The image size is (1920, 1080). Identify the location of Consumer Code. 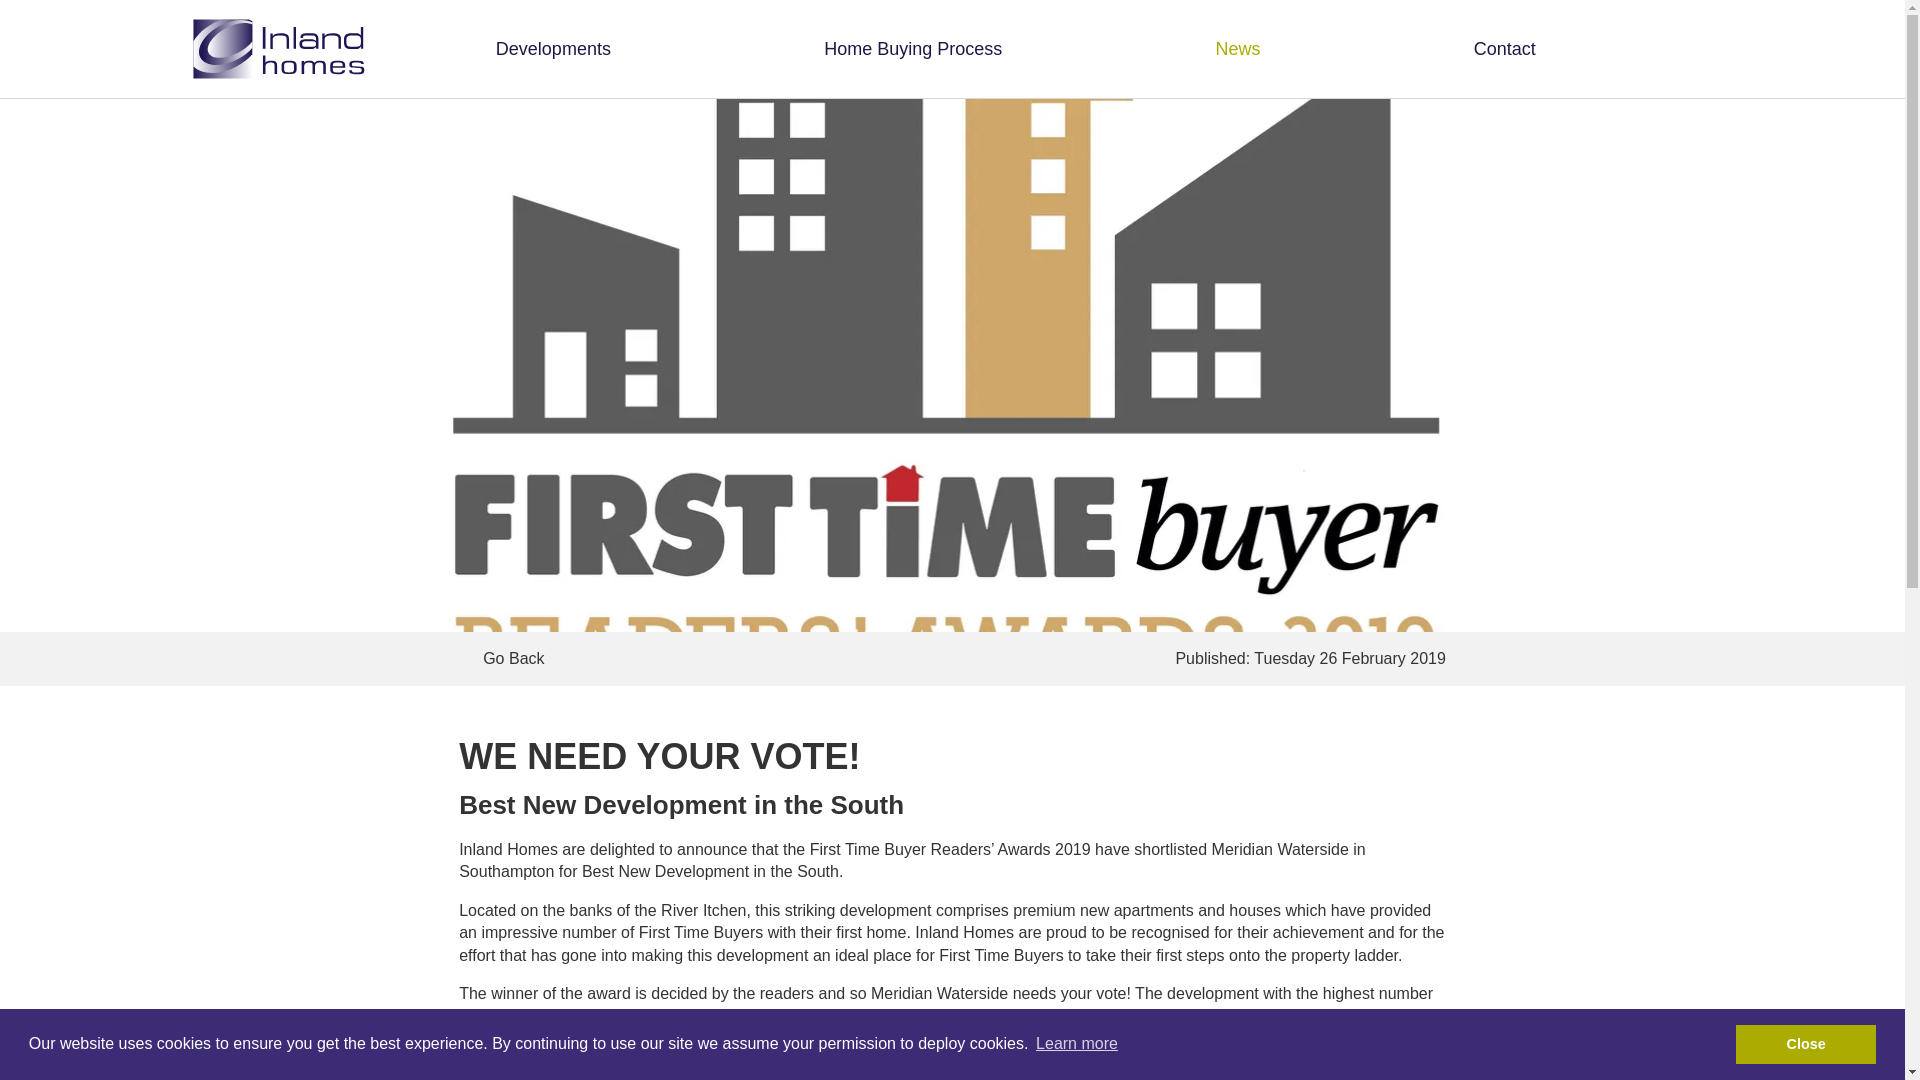
(666, 641).